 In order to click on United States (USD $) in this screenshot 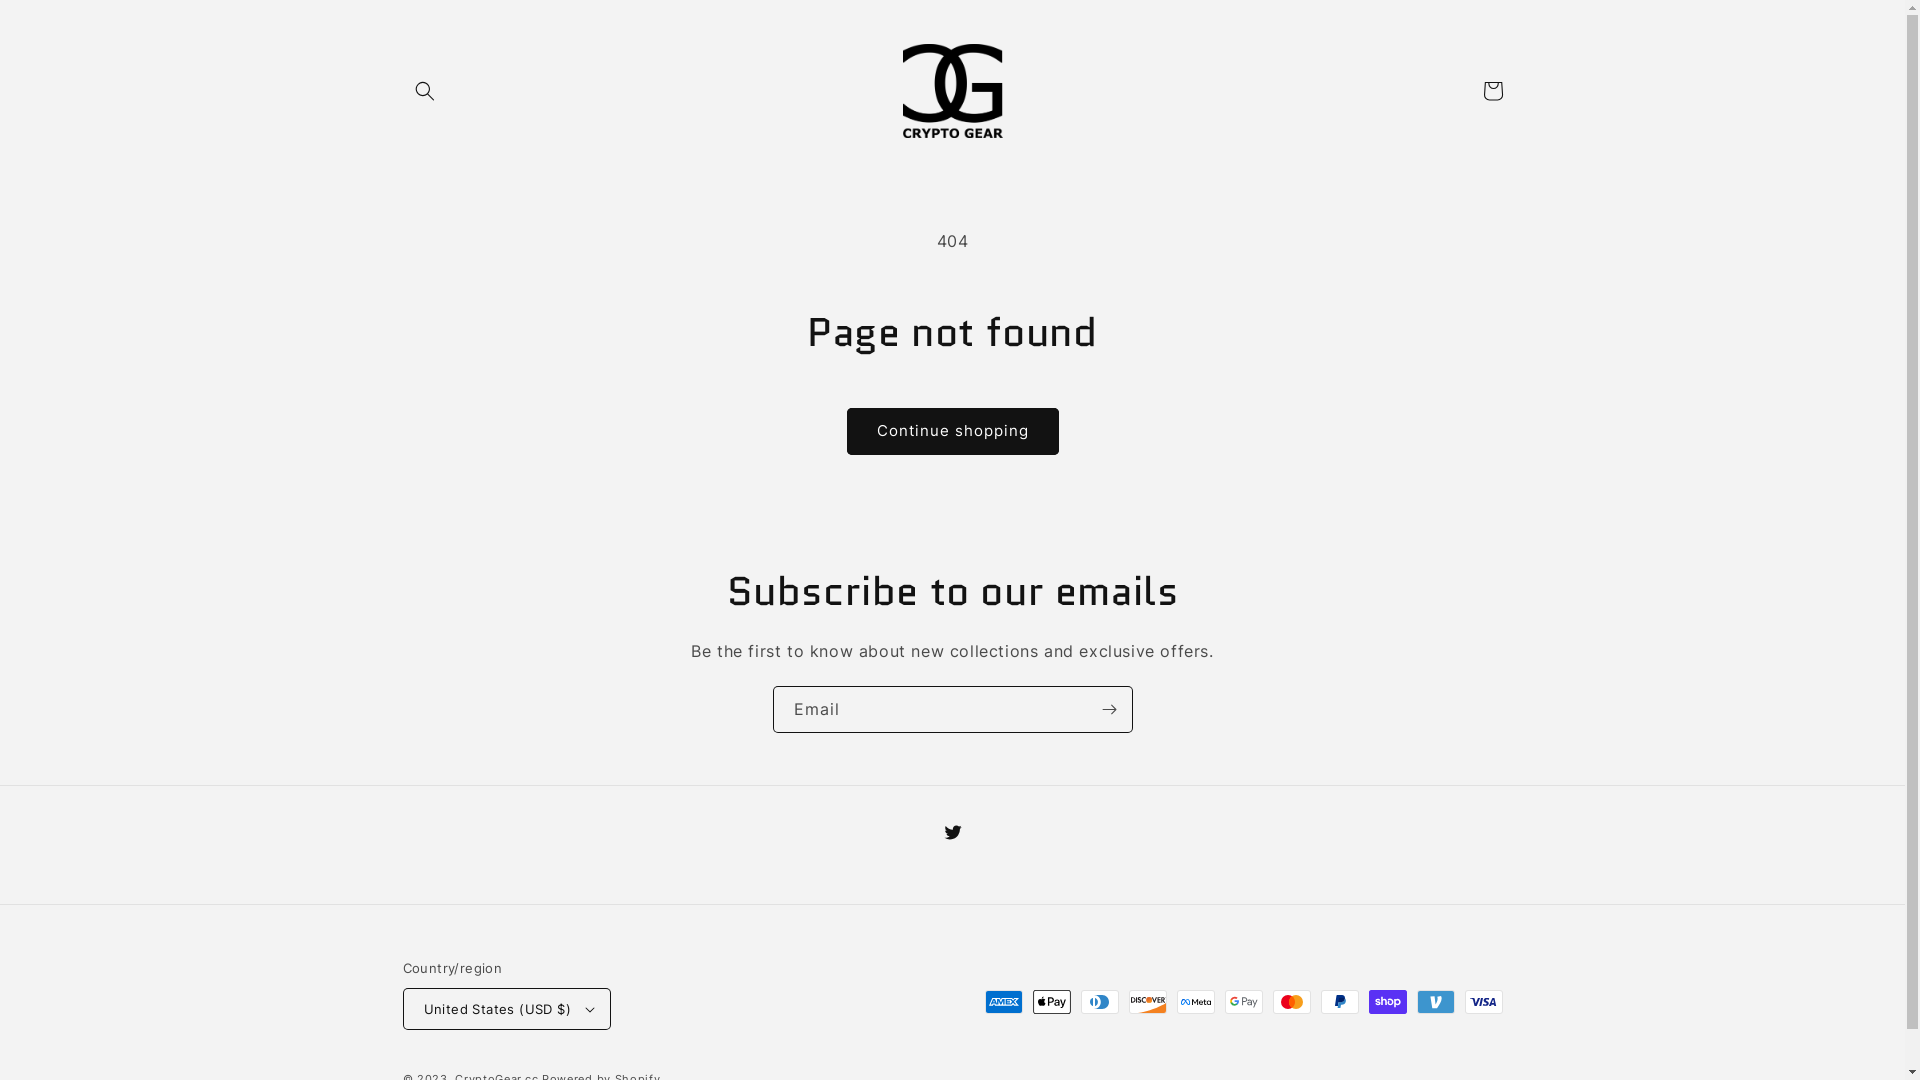, I will do `click(506, 1009)`.